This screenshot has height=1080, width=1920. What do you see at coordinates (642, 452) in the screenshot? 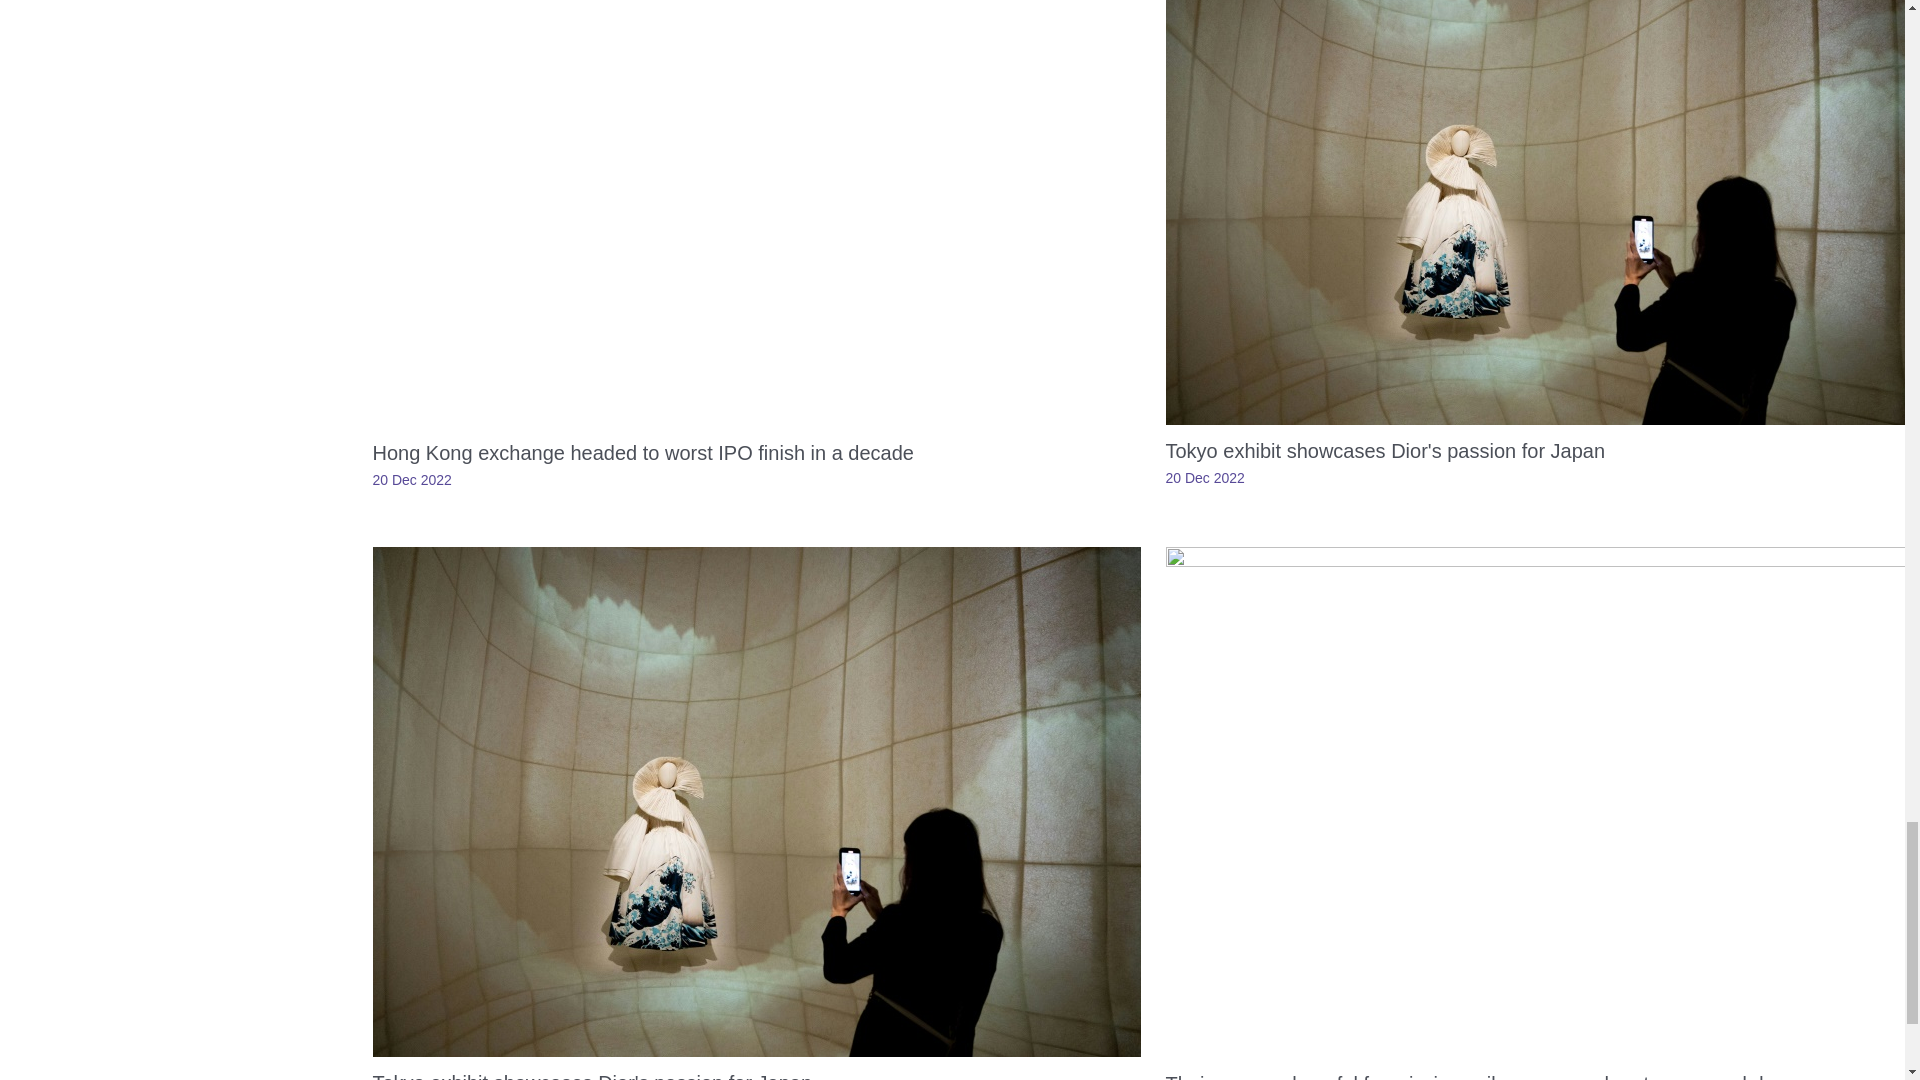
I see `Hong Kong exchange headed to worst IPO finish in a decade` at bounding box center [642, 452].